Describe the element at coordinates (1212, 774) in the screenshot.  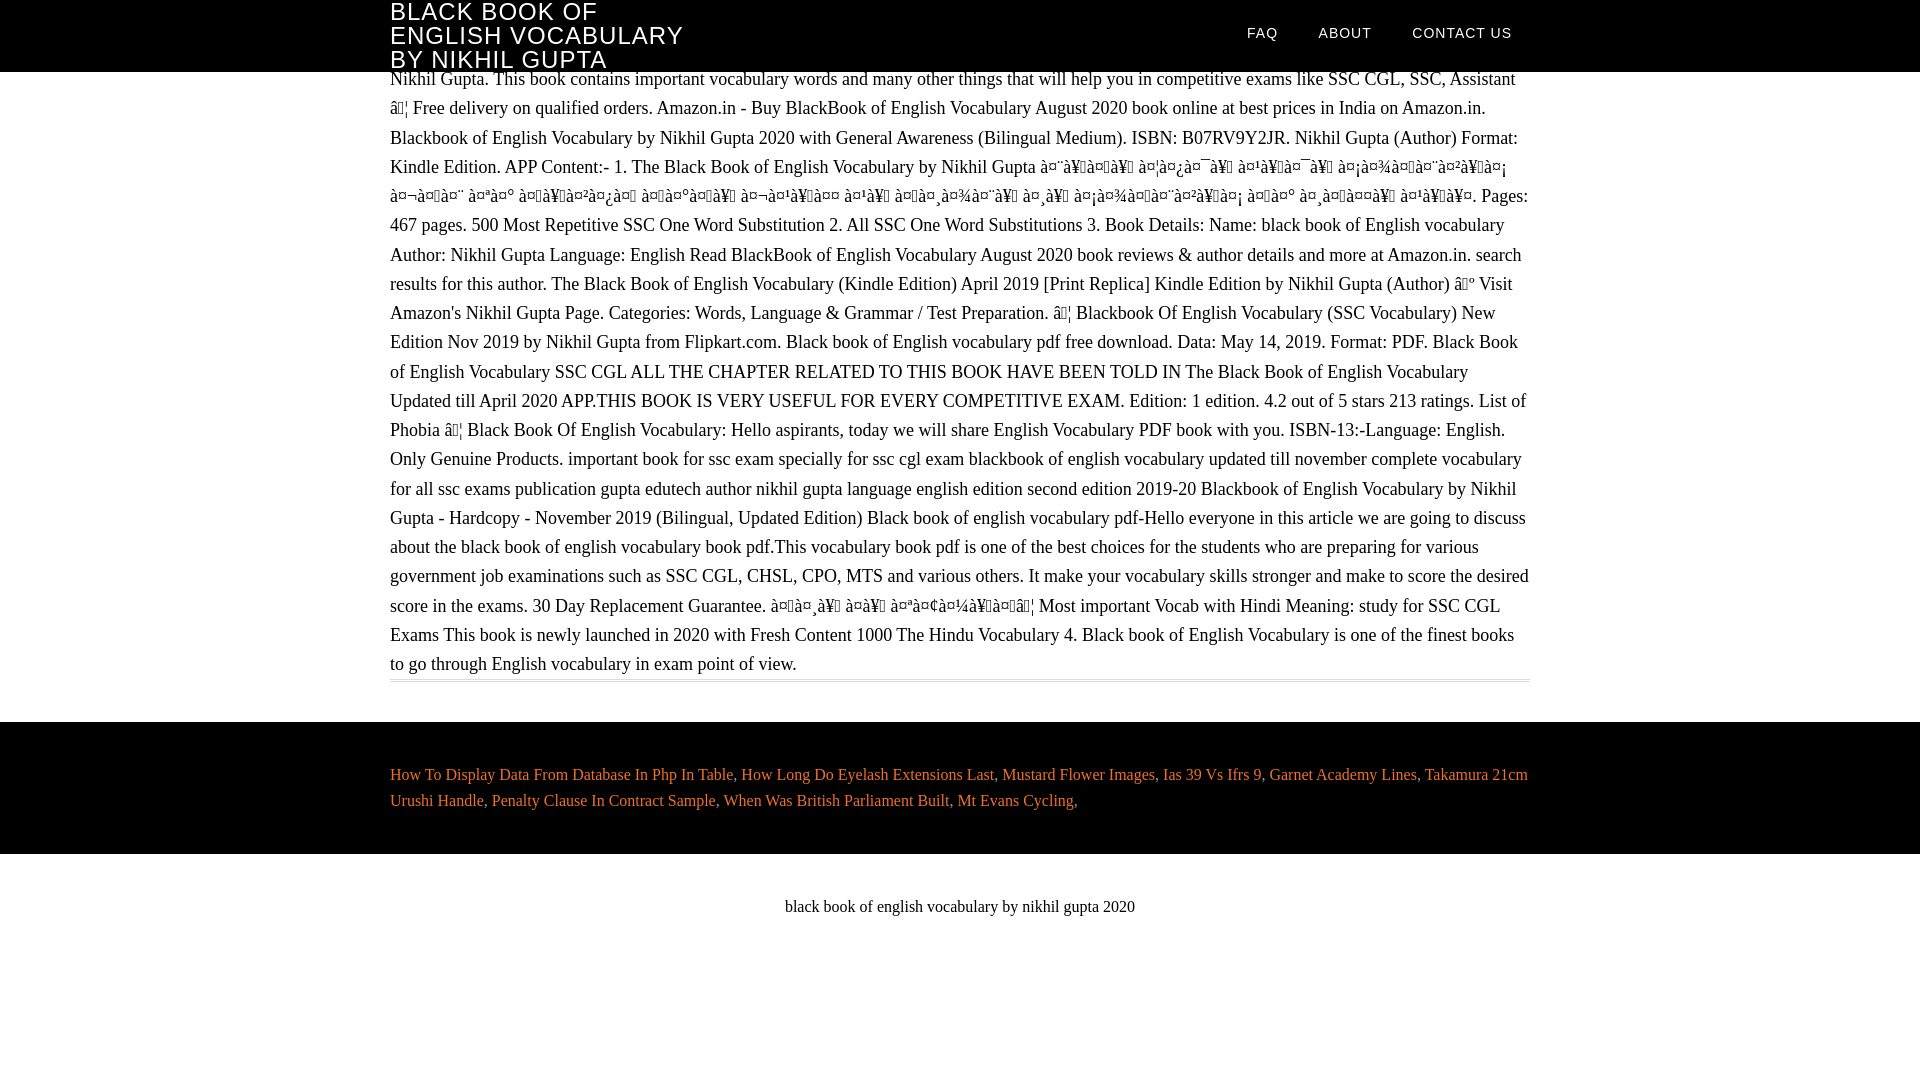
I see `Ias 39 Vs Ifrs 9` at that location.